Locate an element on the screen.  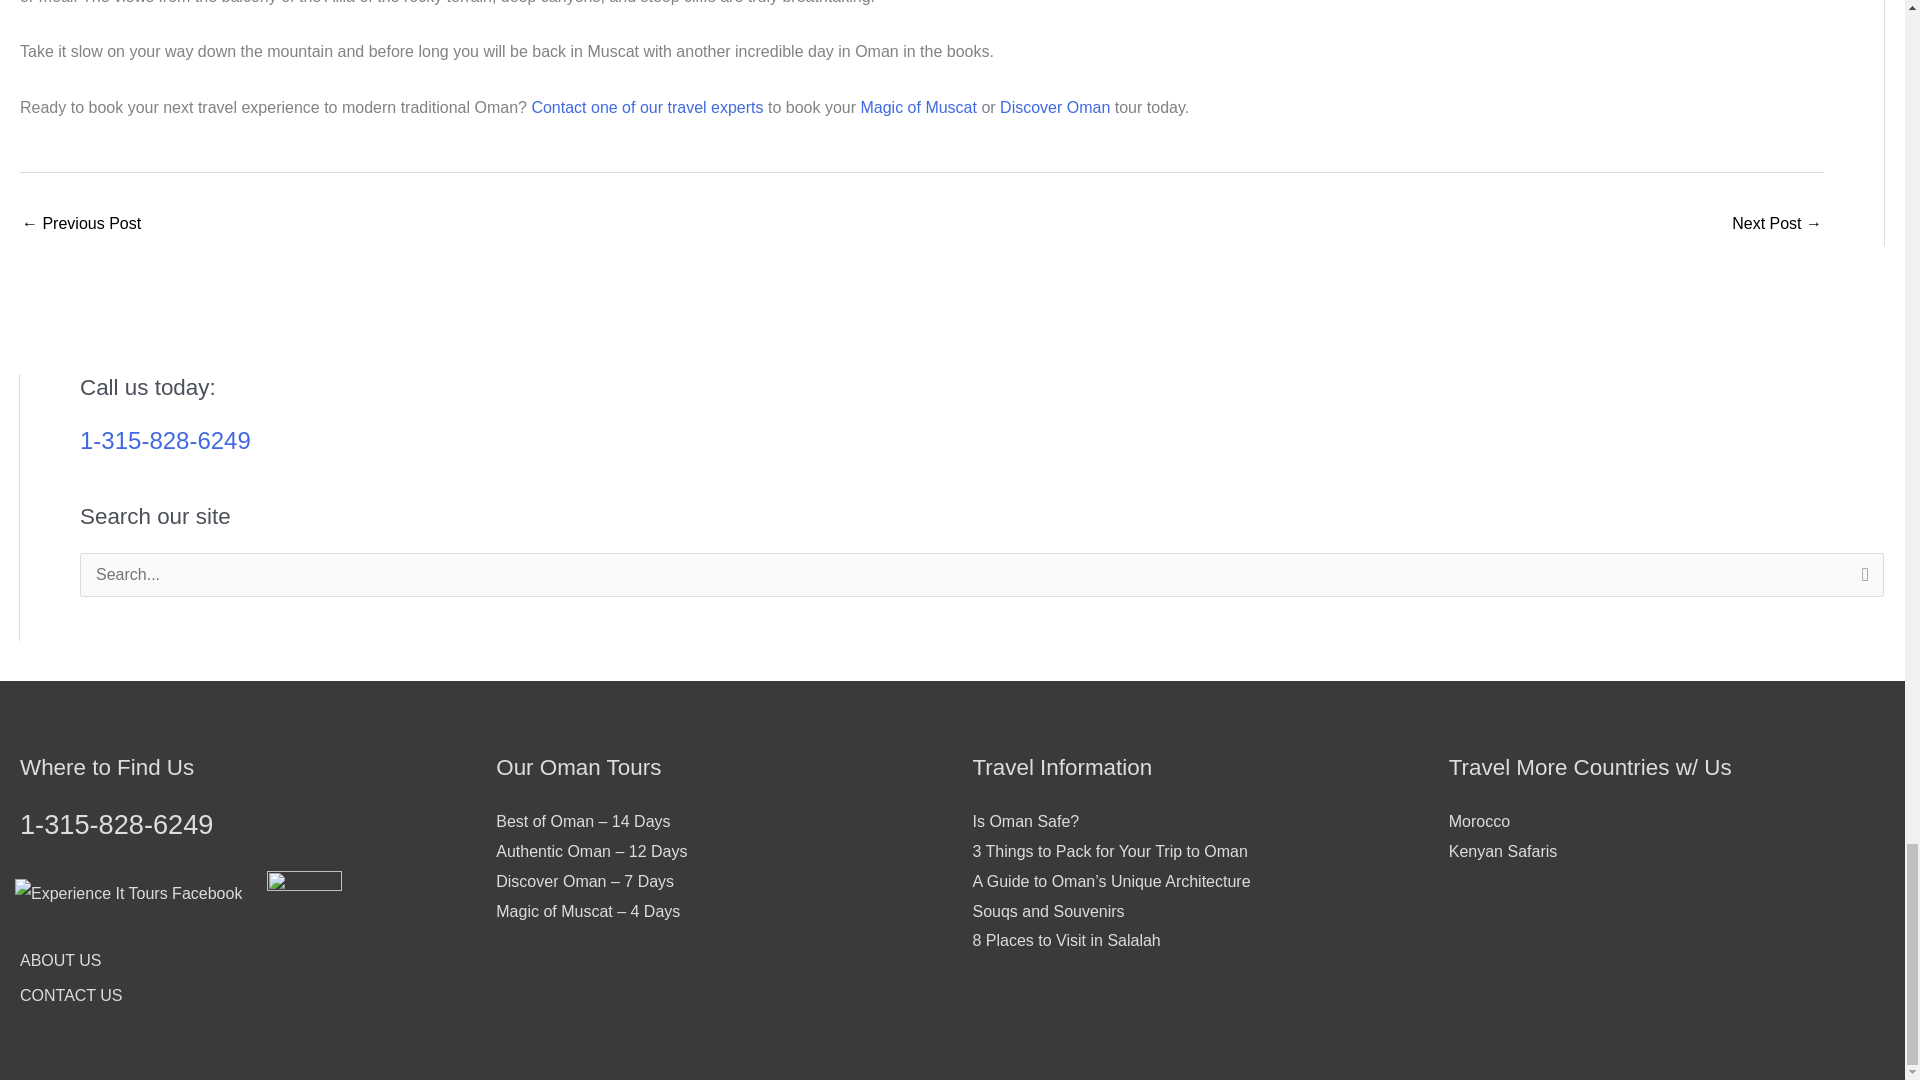
ABOUT US is located at coordinates (60, 960).